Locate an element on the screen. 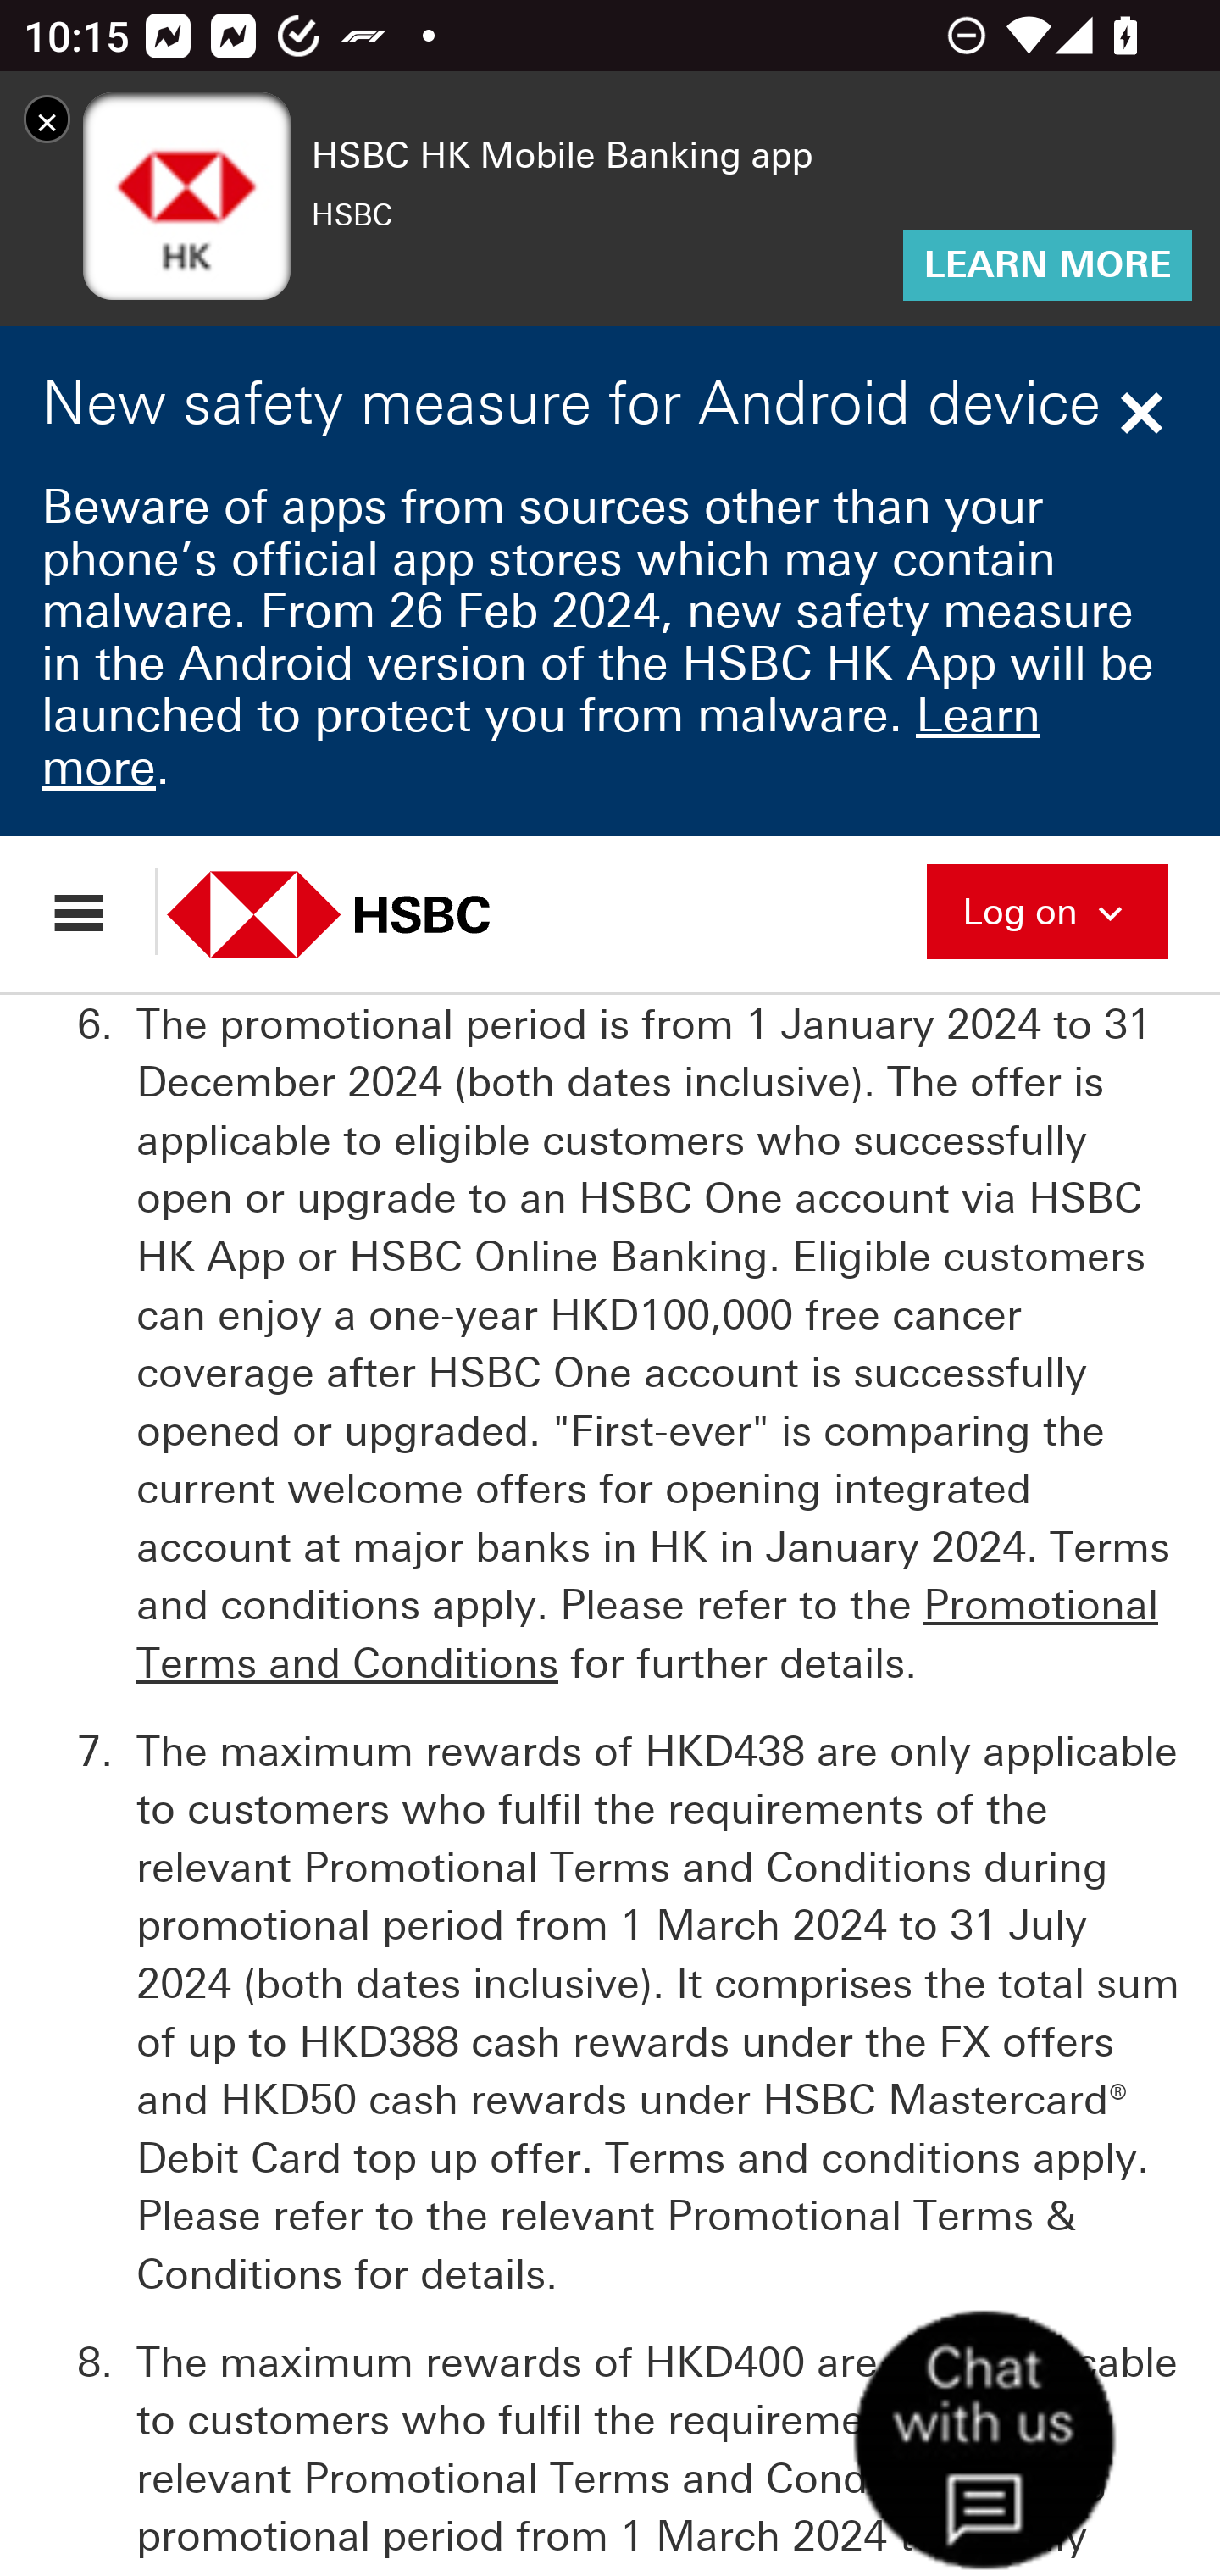 This screenshot has height=2576, width=1220. Open menu is located at coordinates (94, 912).